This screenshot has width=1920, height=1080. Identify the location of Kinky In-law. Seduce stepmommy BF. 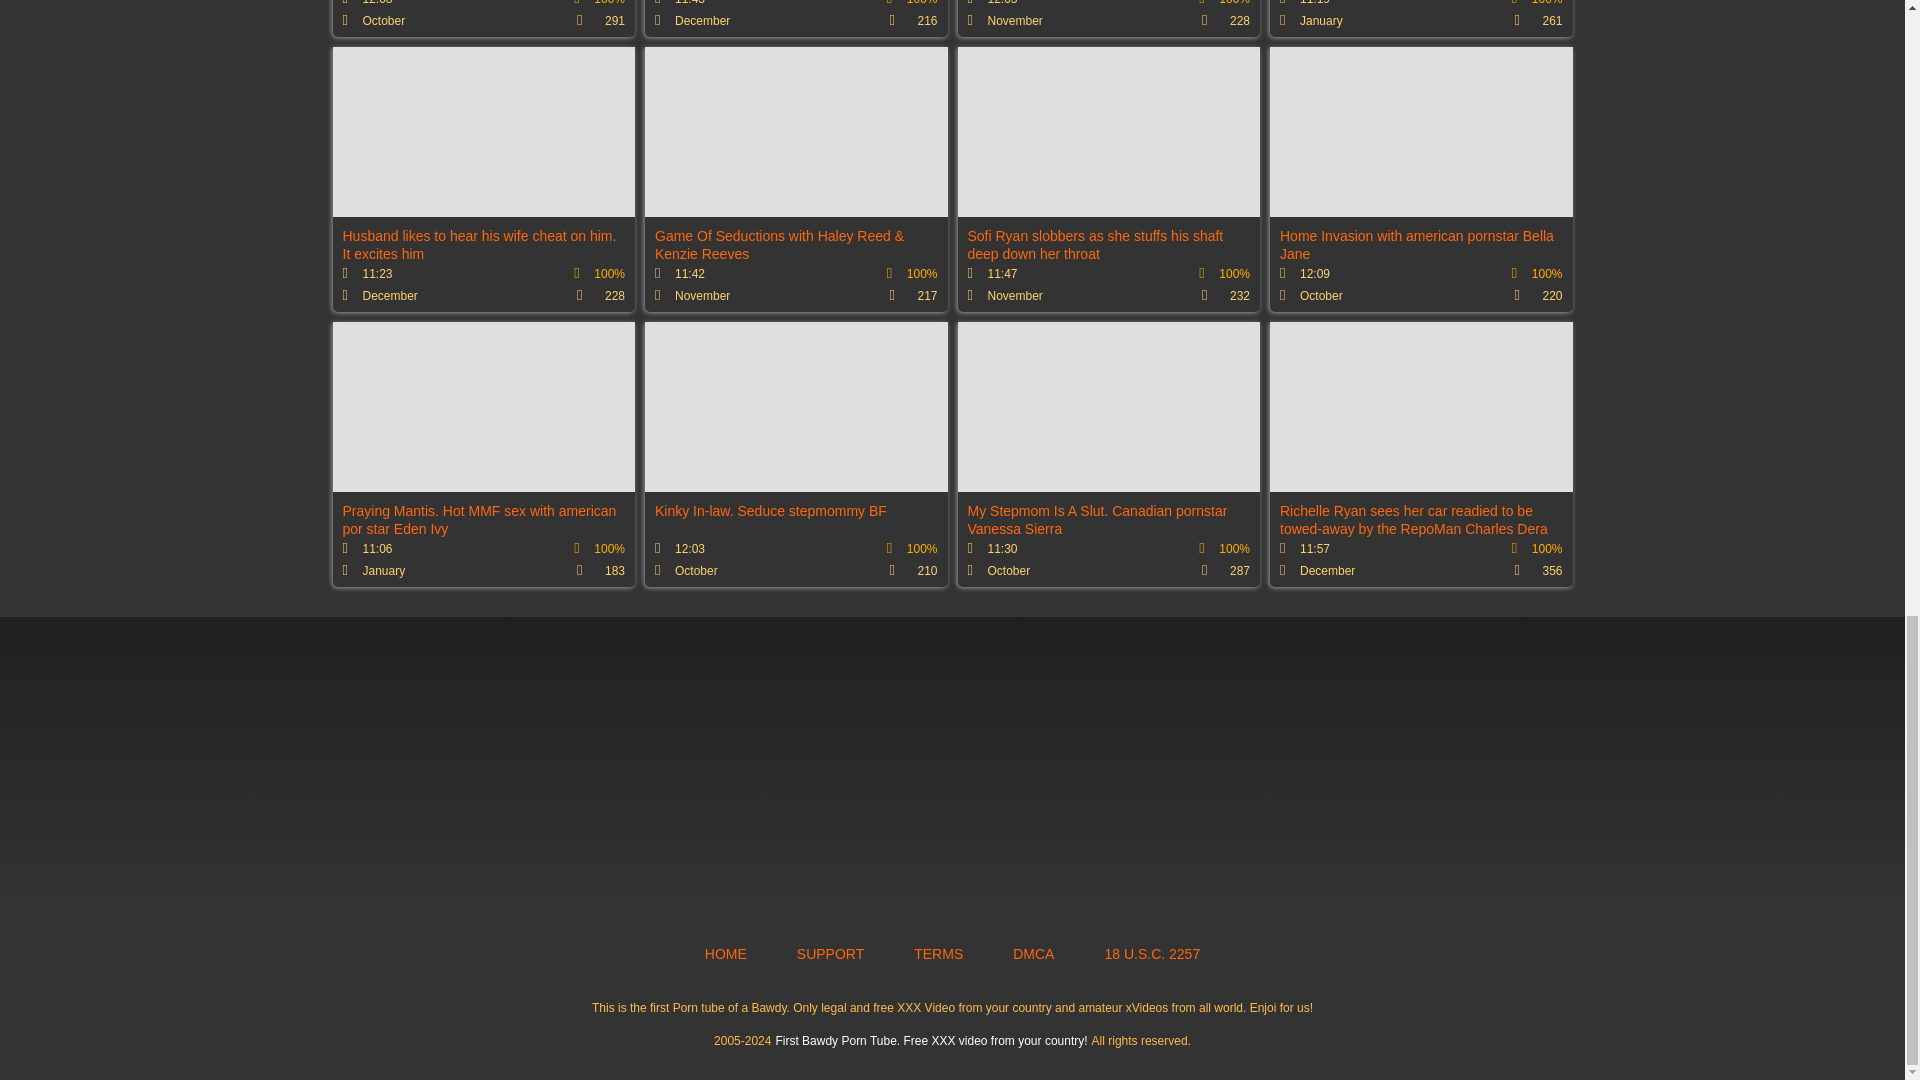
(796, 454).